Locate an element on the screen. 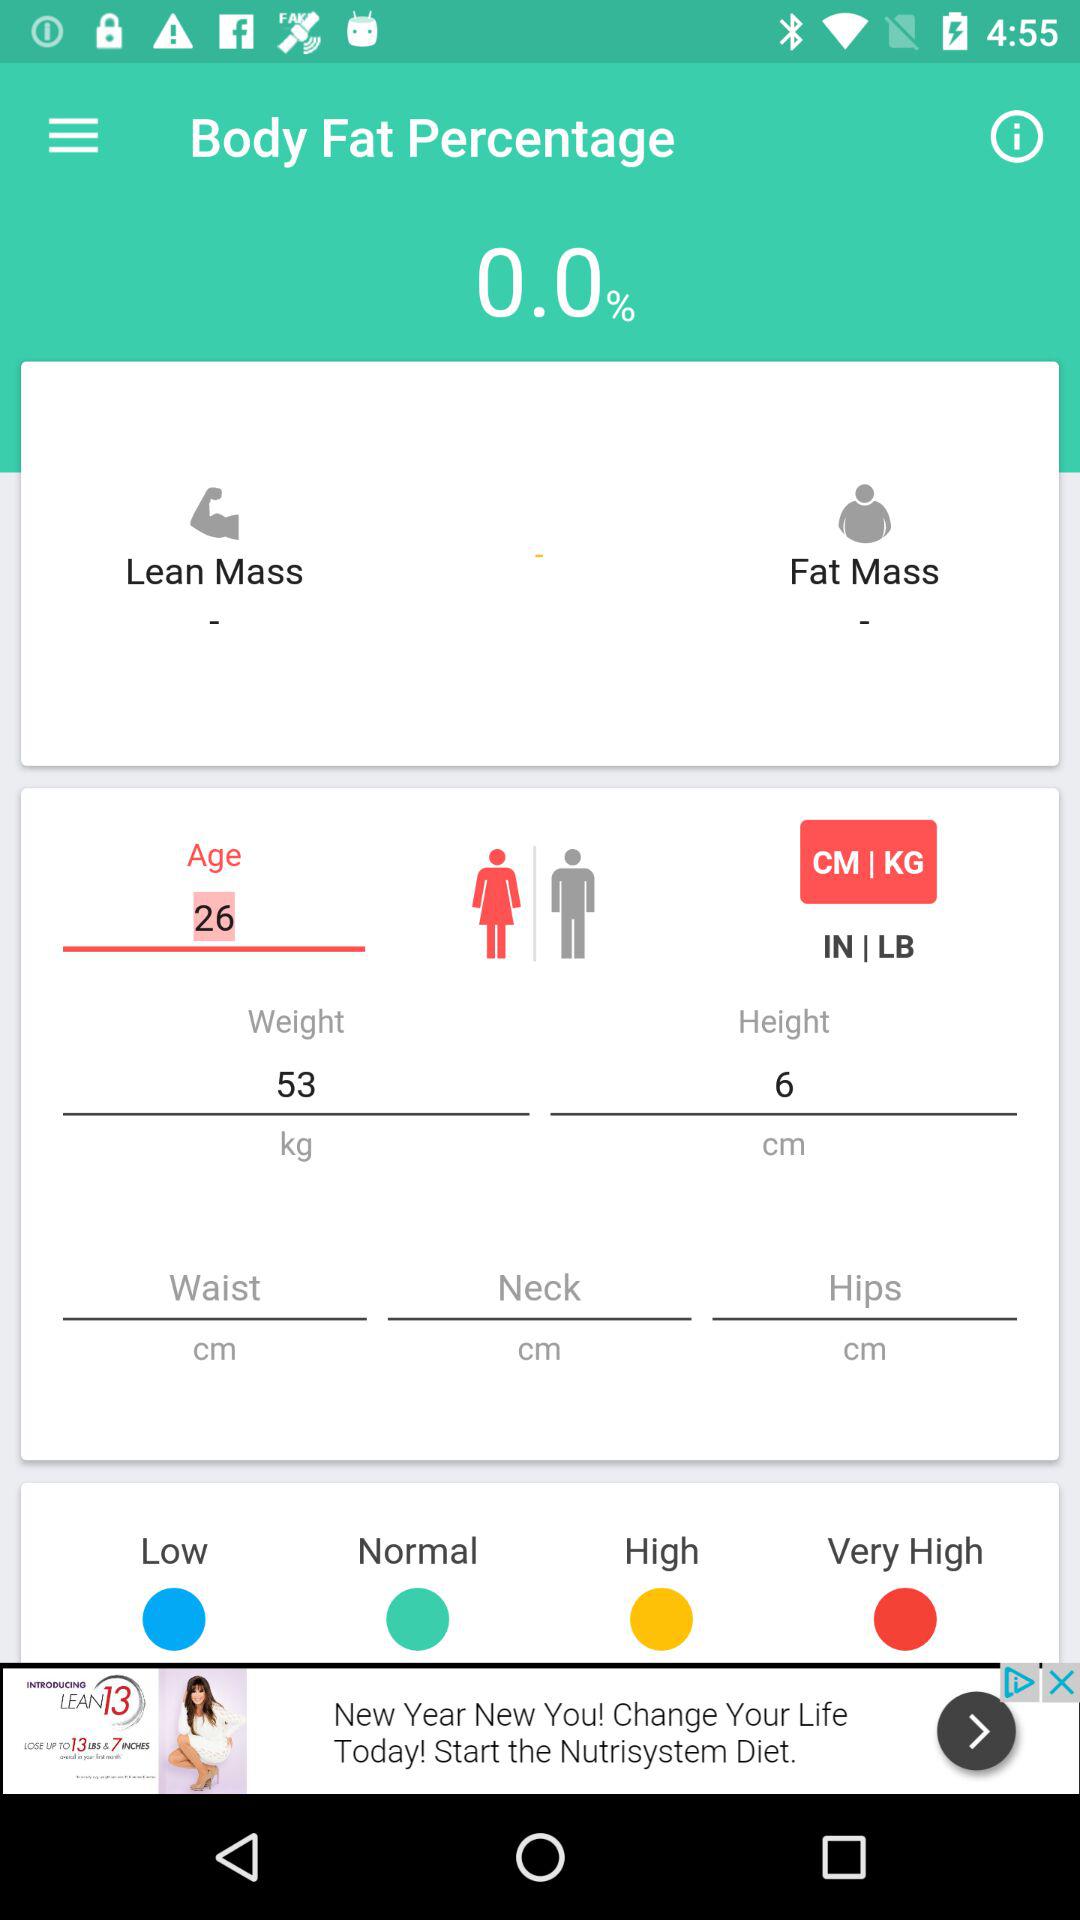 Image resolution: width=1080 pixels, height=1920 pixels. click on button left to yellow button is located at coordinates (417, 1619).